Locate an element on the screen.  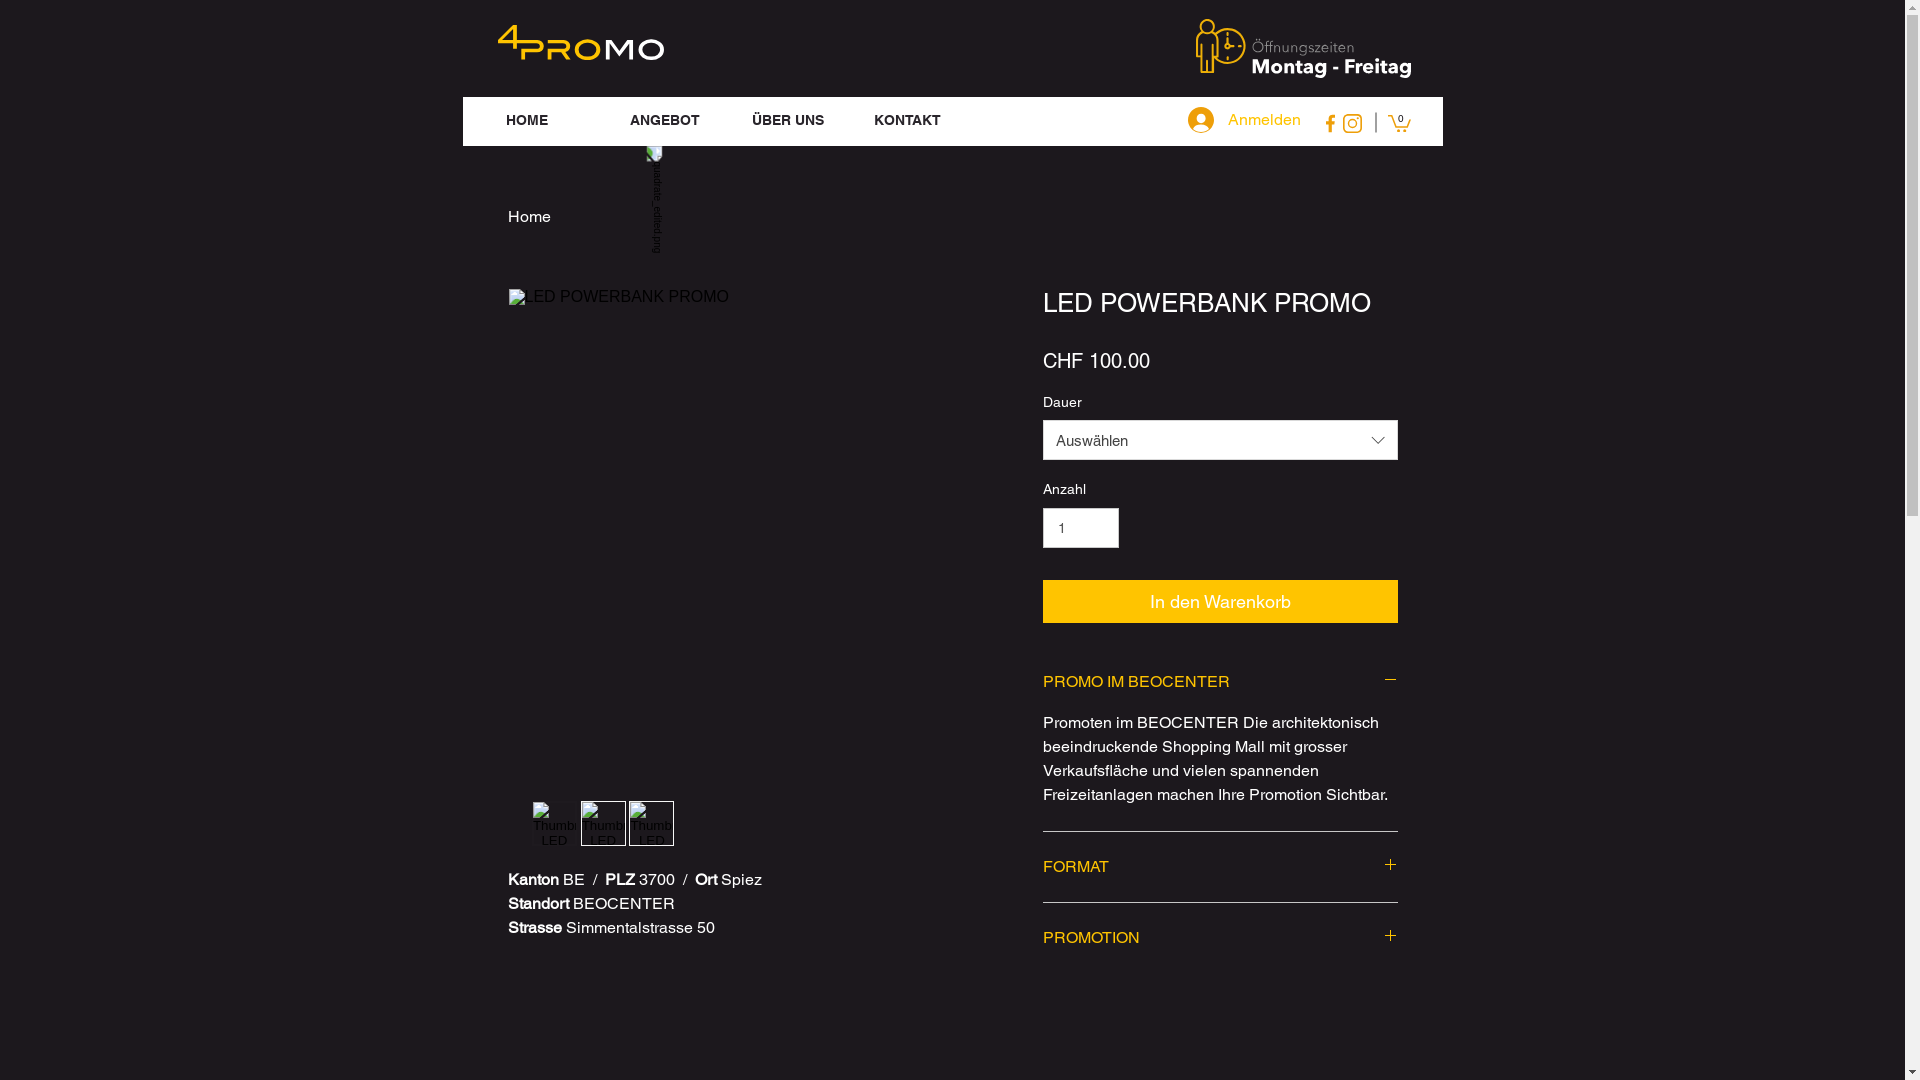
FORMAT is located at coordinates (1220, 867).